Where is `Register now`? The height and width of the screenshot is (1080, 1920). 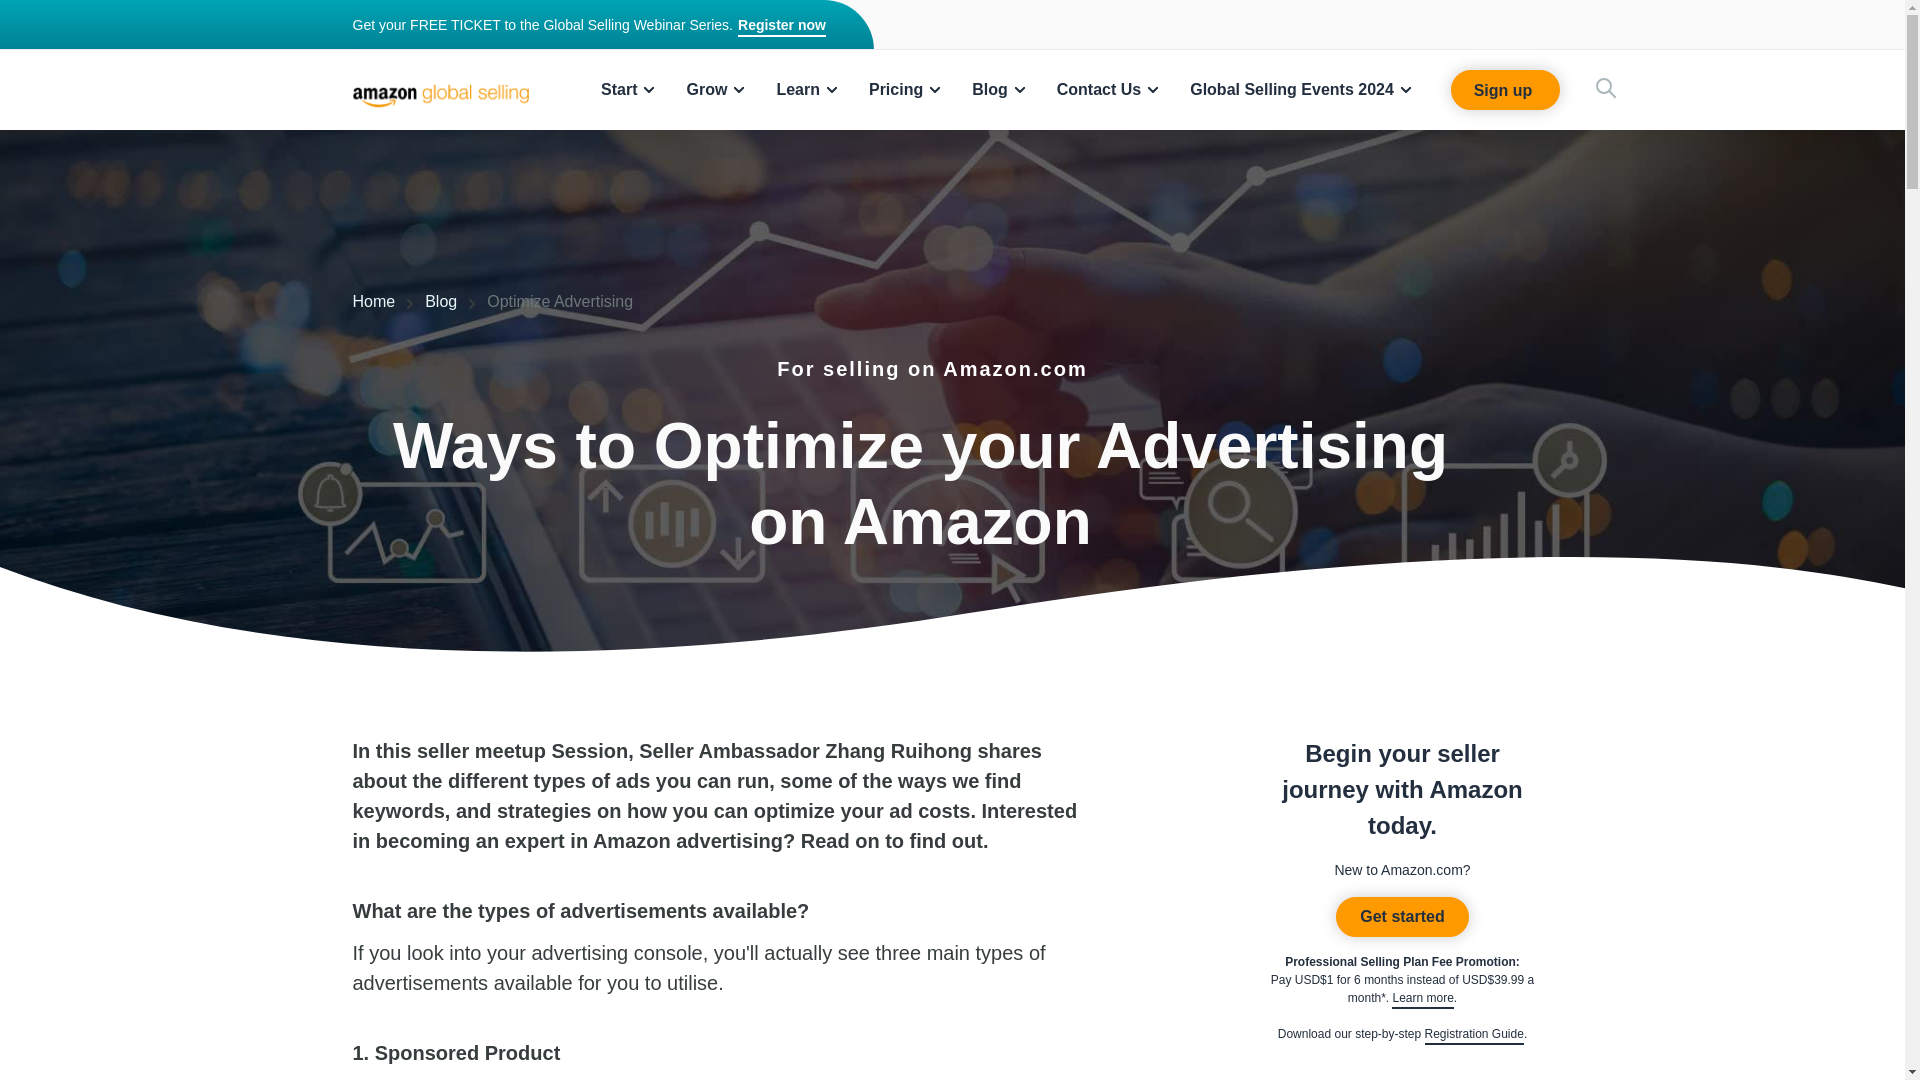
Register now is located at coordinates (781, 26).